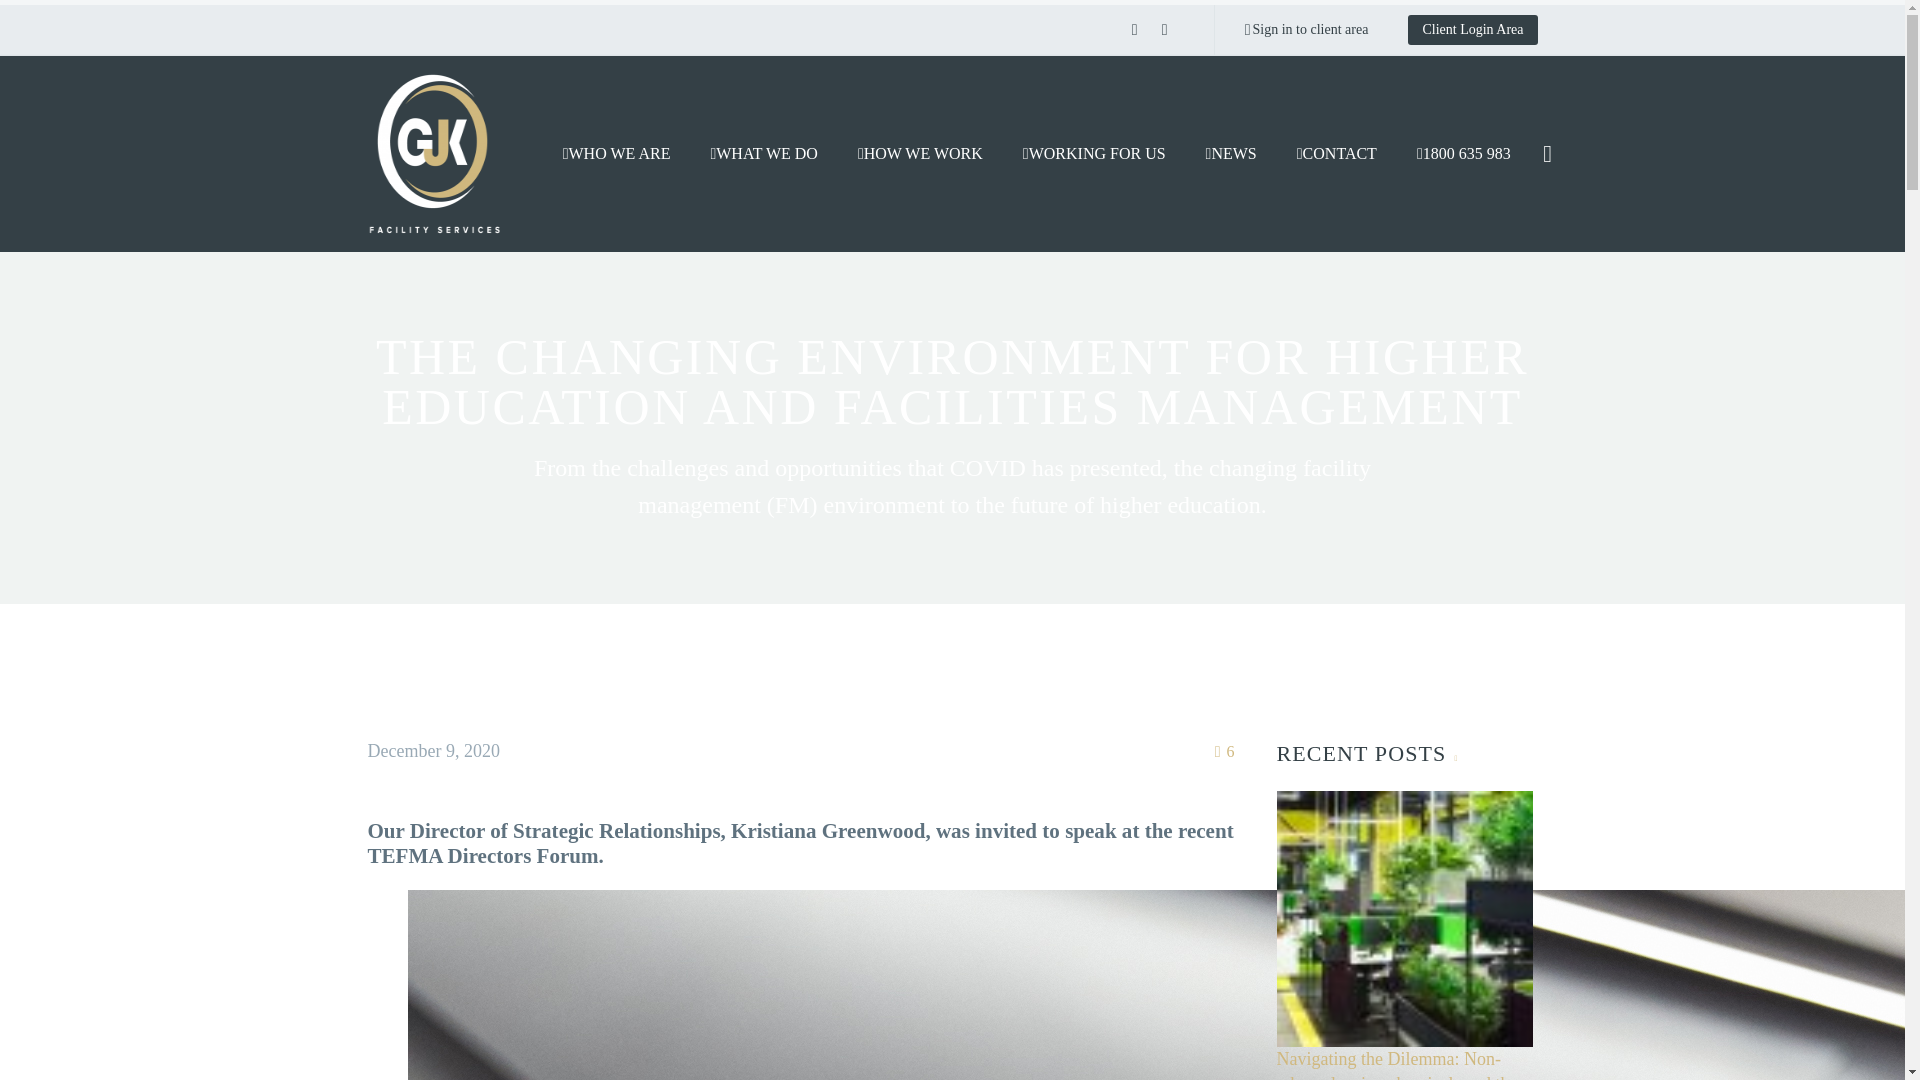 The width and height of the screenshot is (1920, 1080). Describe the element at coordinates (1225, 752) in the screenshot. I see `6` at that location.